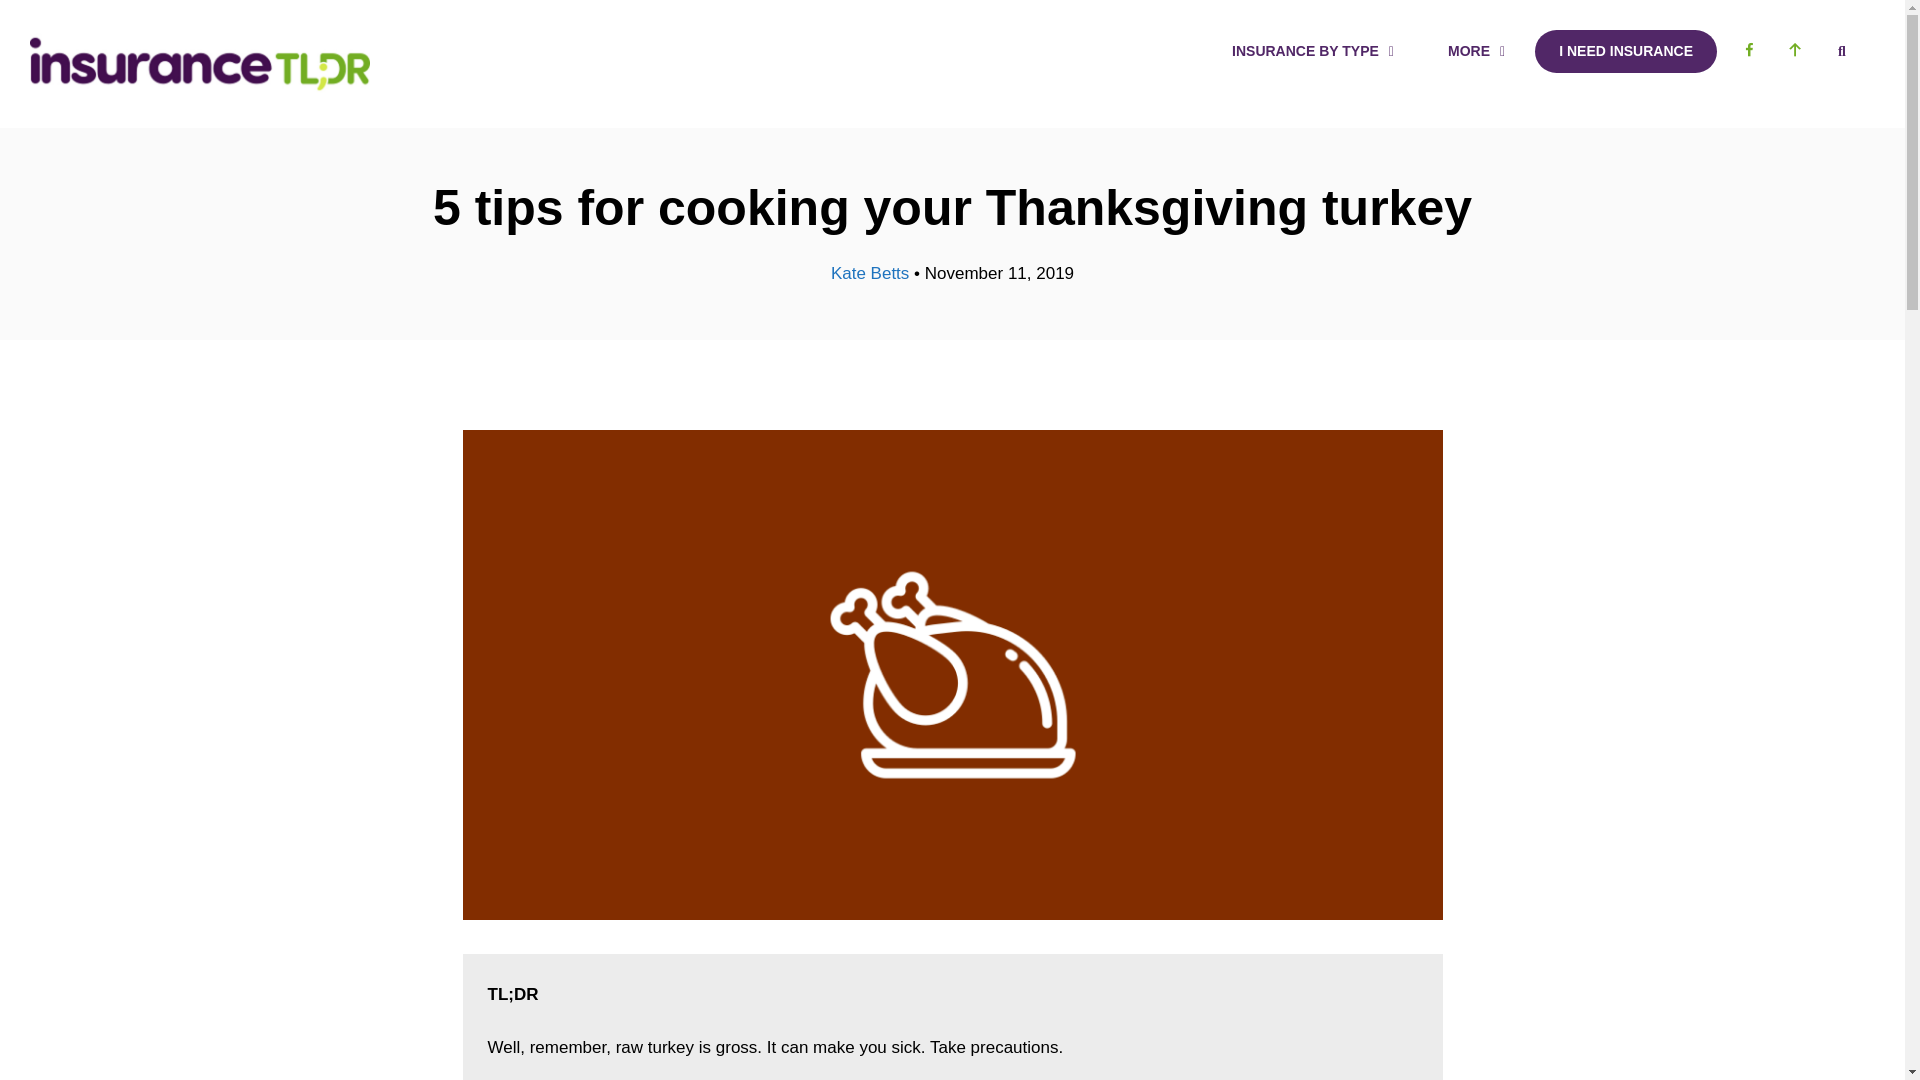  What do you see at coordinates (200, 64) in the screenshot?
I see `Insurance TL;DR` at bounding box center [200, 64].